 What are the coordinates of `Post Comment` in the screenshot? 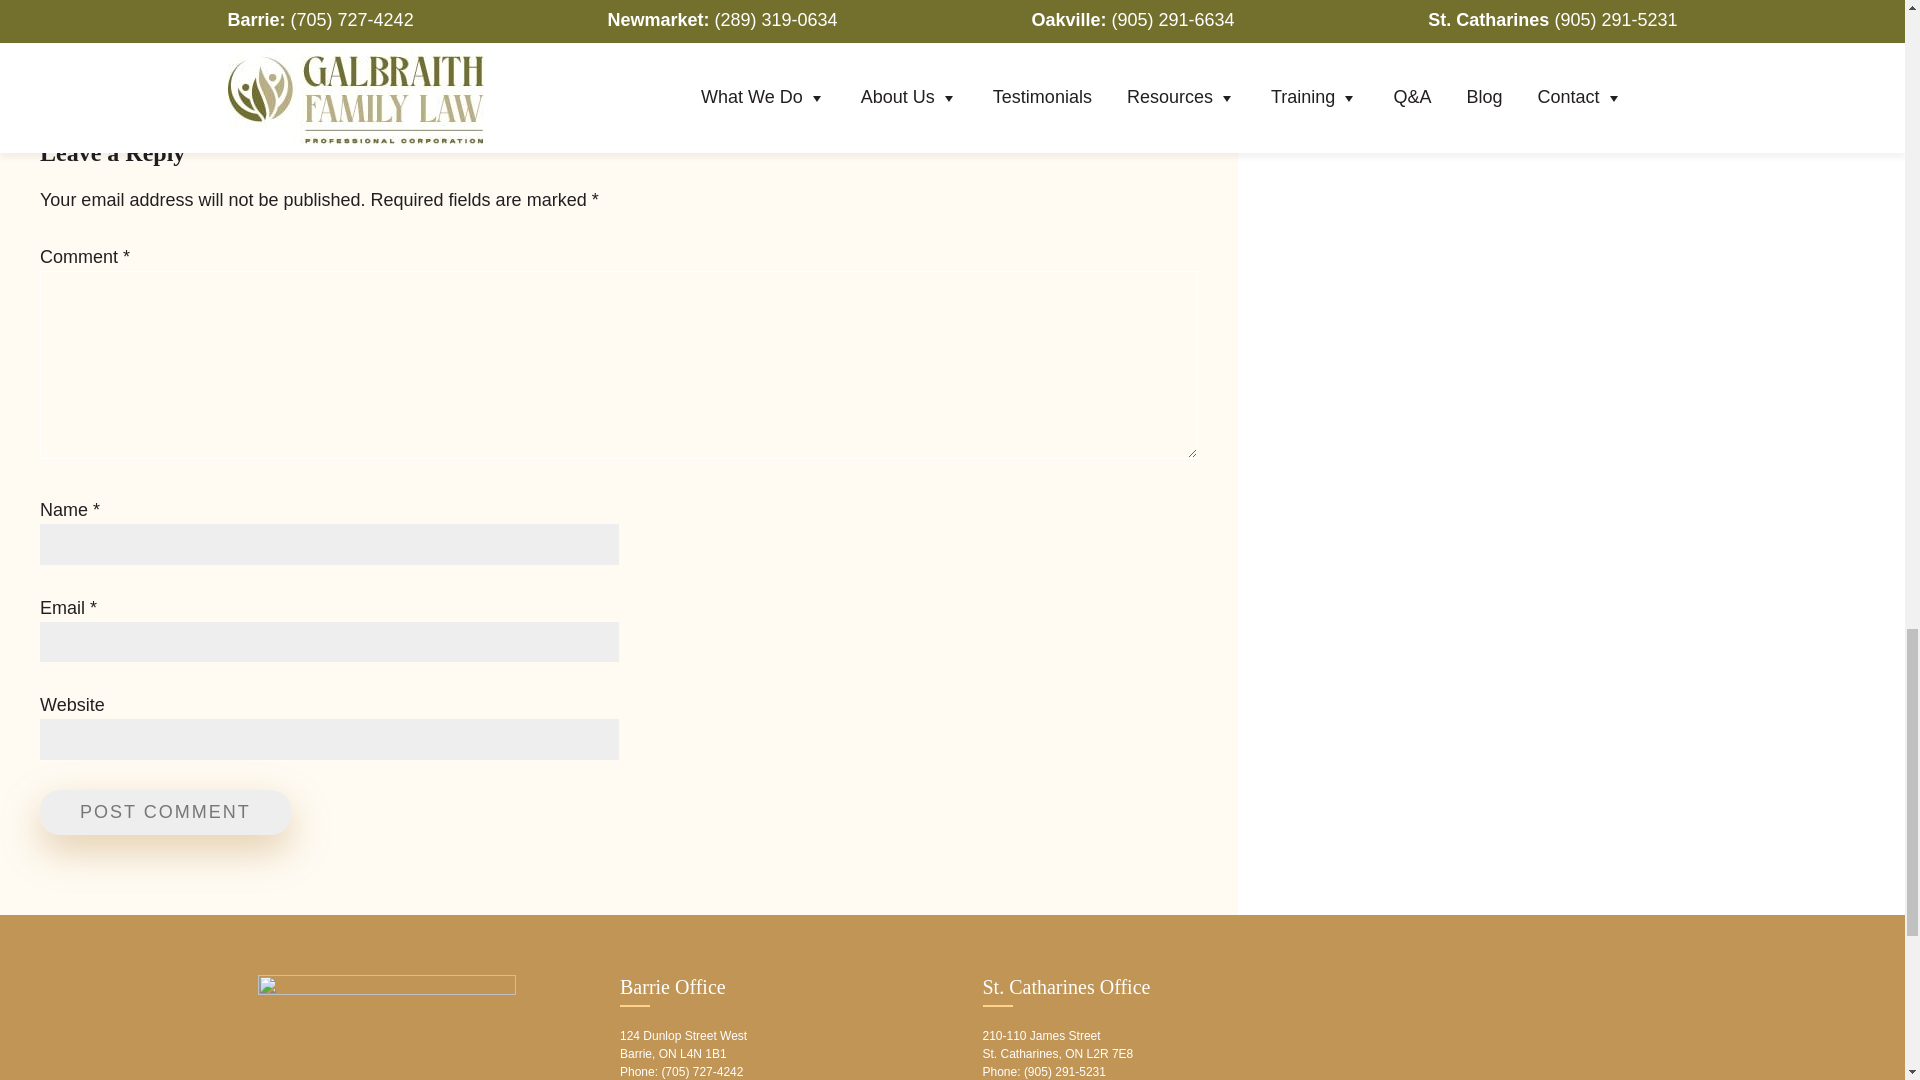 It's located at (166, 812).